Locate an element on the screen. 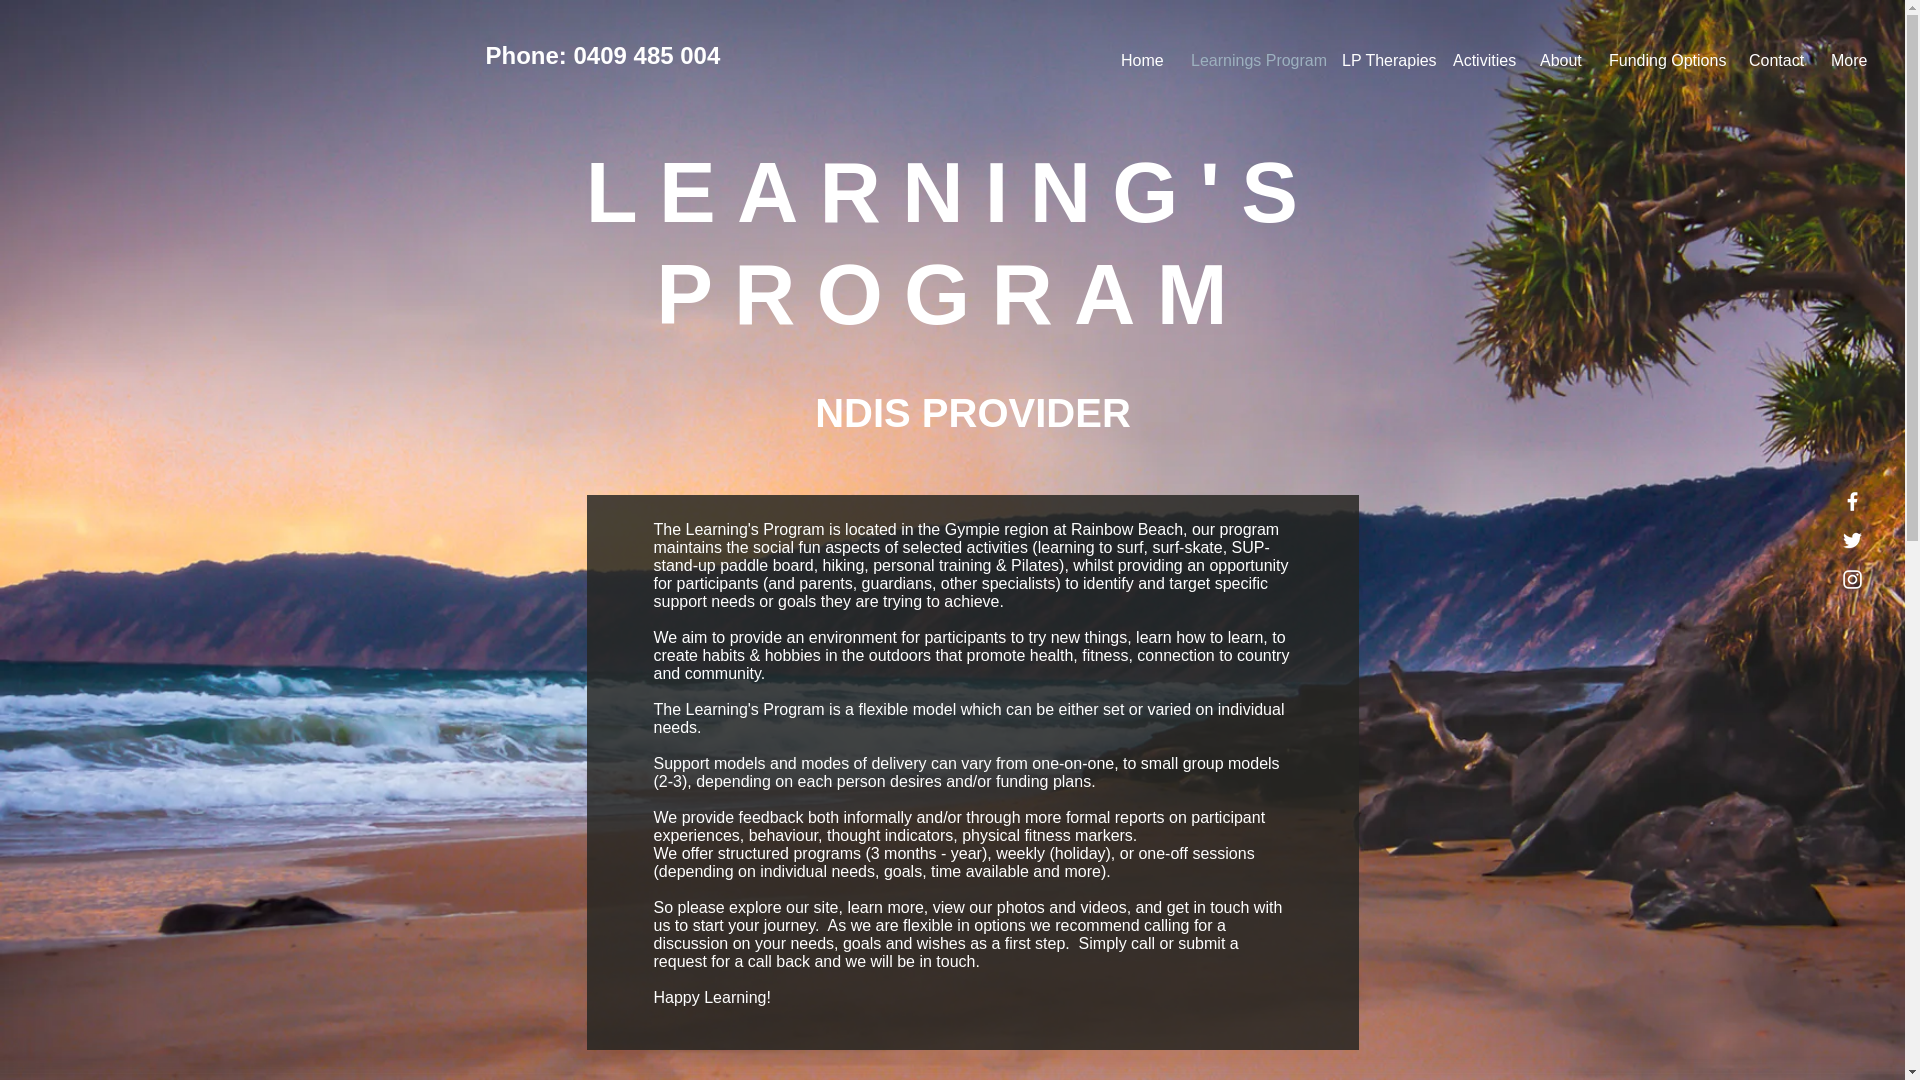 Image resolution: width=1920 pixels, height=1080 pixels. LP Therapies is located at coordinates (1382, 60).